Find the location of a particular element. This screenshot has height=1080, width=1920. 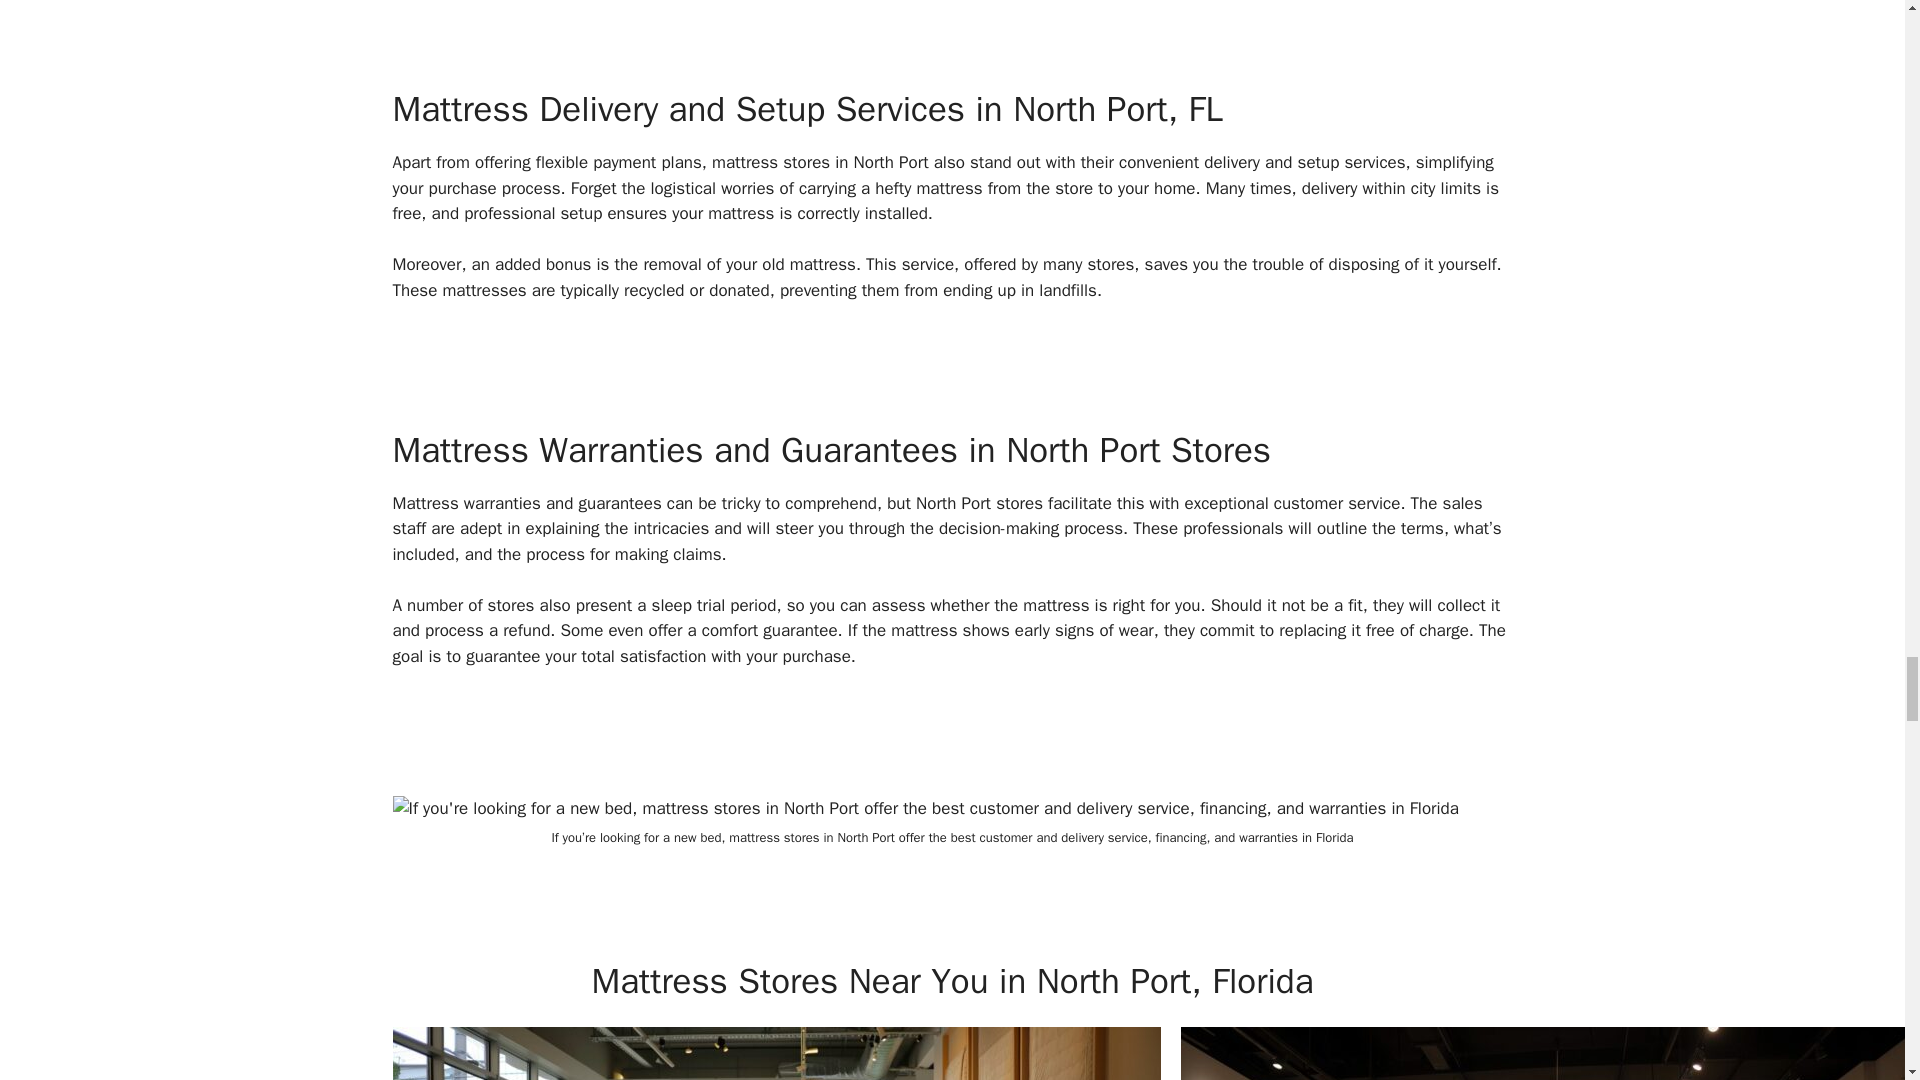

Mattress Stores in Port Charlotte, FL is located at coordinates (1550, 1054).